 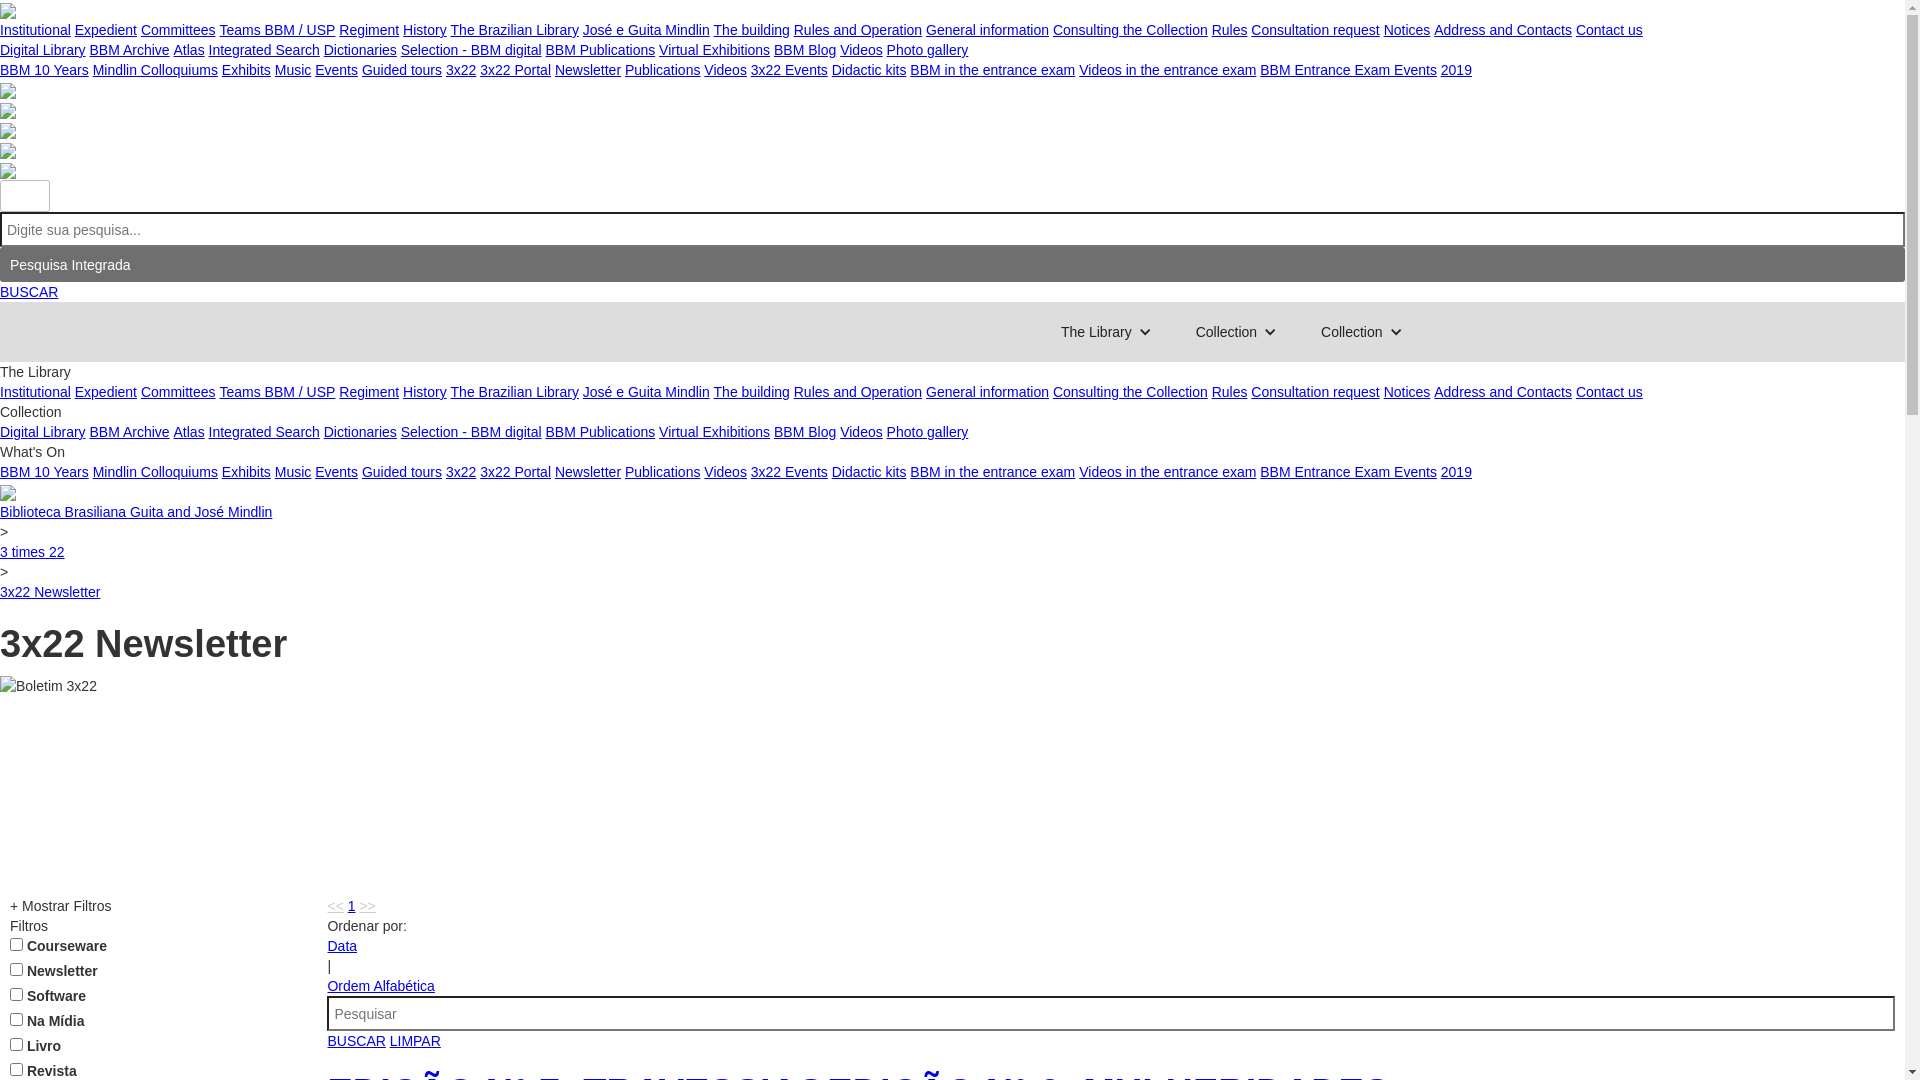 What do you see at coordinates (32, 552) in the screenshot?
I see `3 times 22` at bounding box center [32, 552].